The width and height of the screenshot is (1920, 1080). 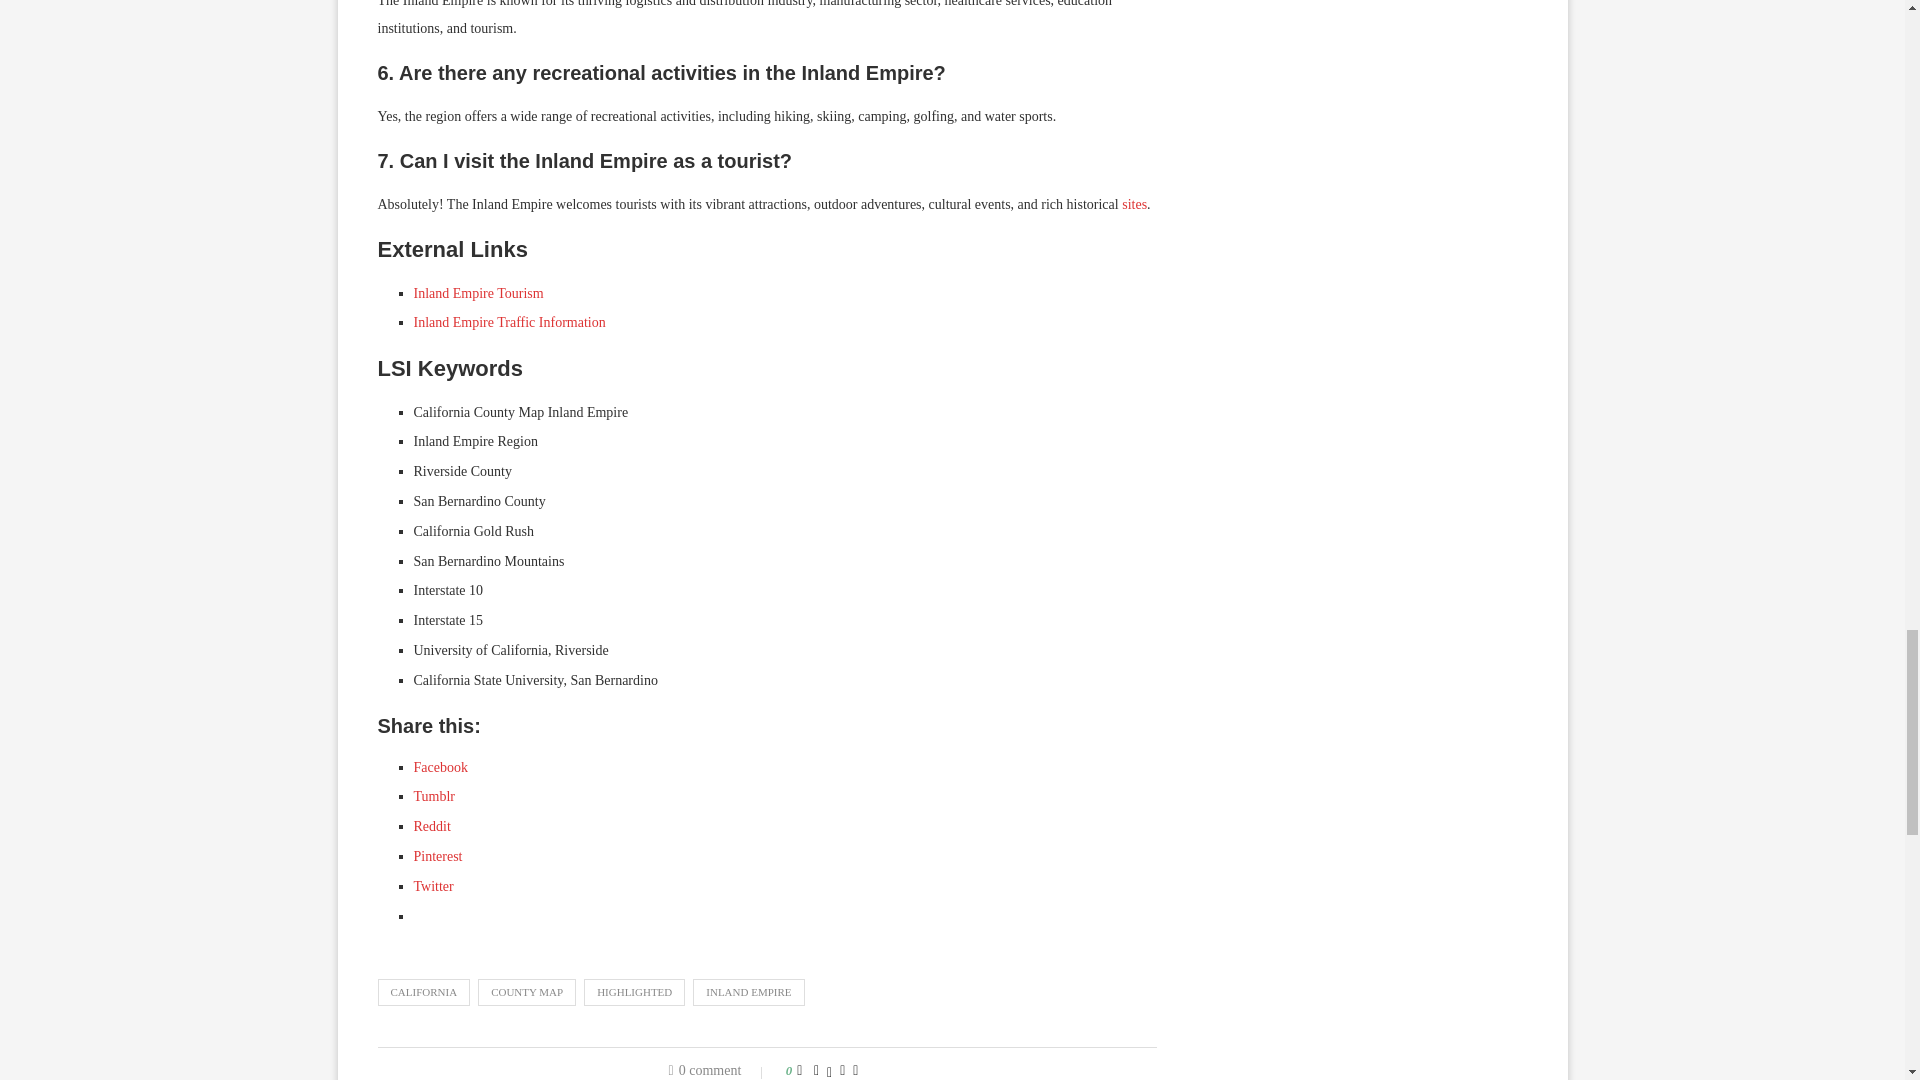 I want to click on INLAND EMPIRE, so click(x=748, y=992).